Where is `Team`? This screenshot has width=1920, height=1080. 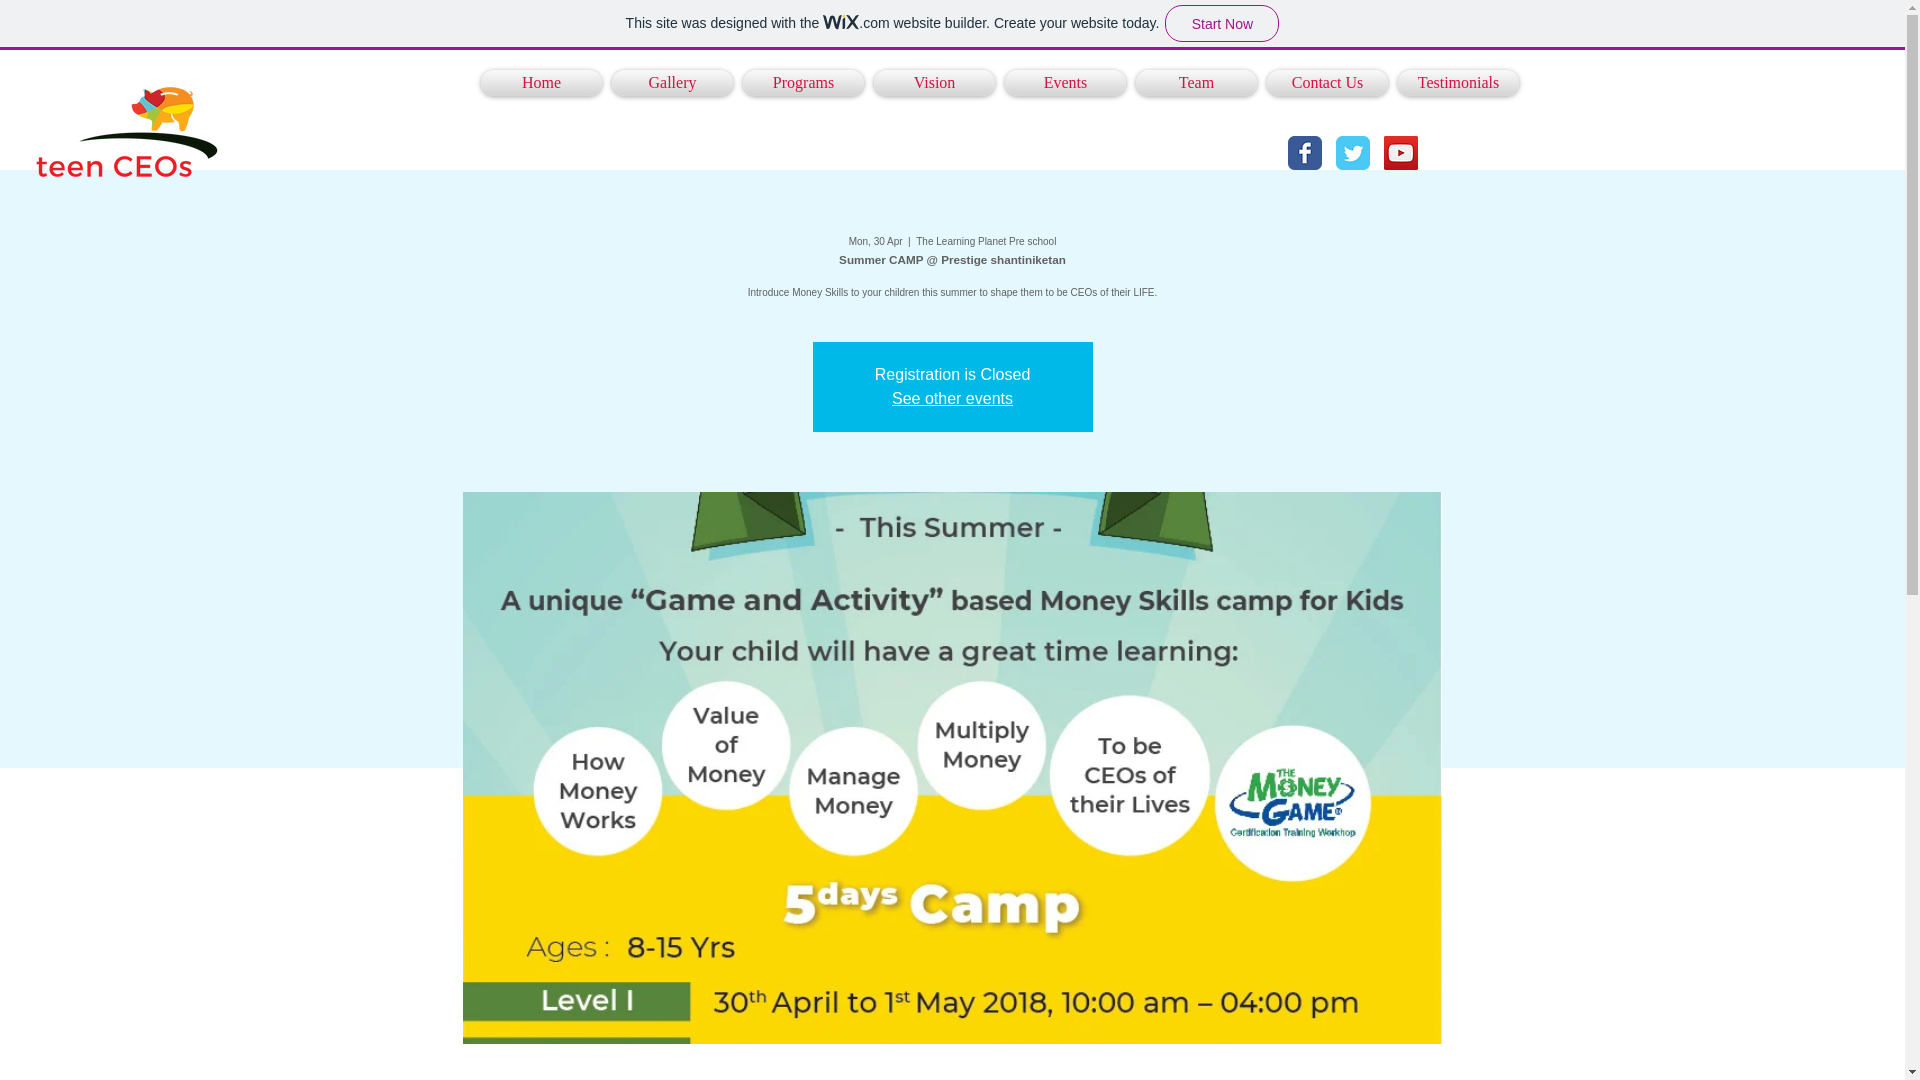 Team is located at coordinates (1196, 83).